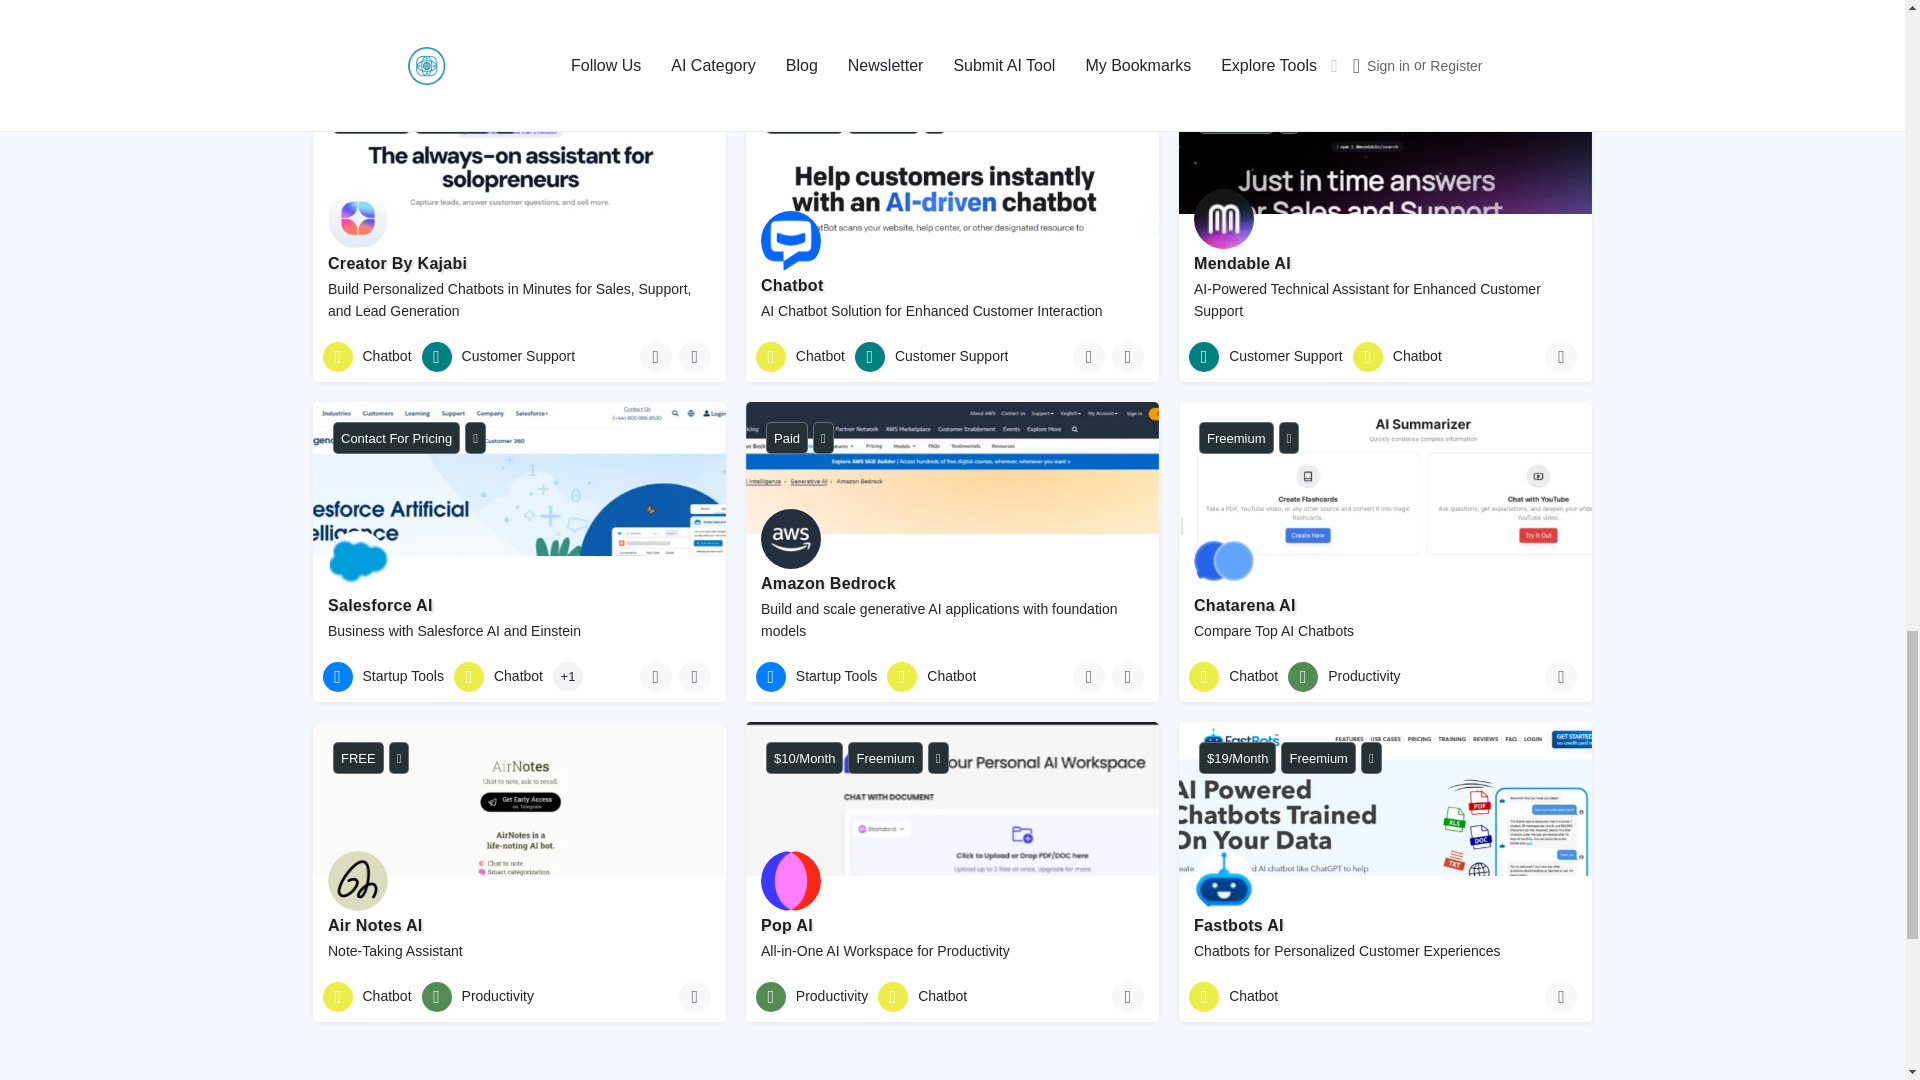  Describe the element at coordinates (1289, 118) in the screenshot. I see `Visit Chatbot` at that location.